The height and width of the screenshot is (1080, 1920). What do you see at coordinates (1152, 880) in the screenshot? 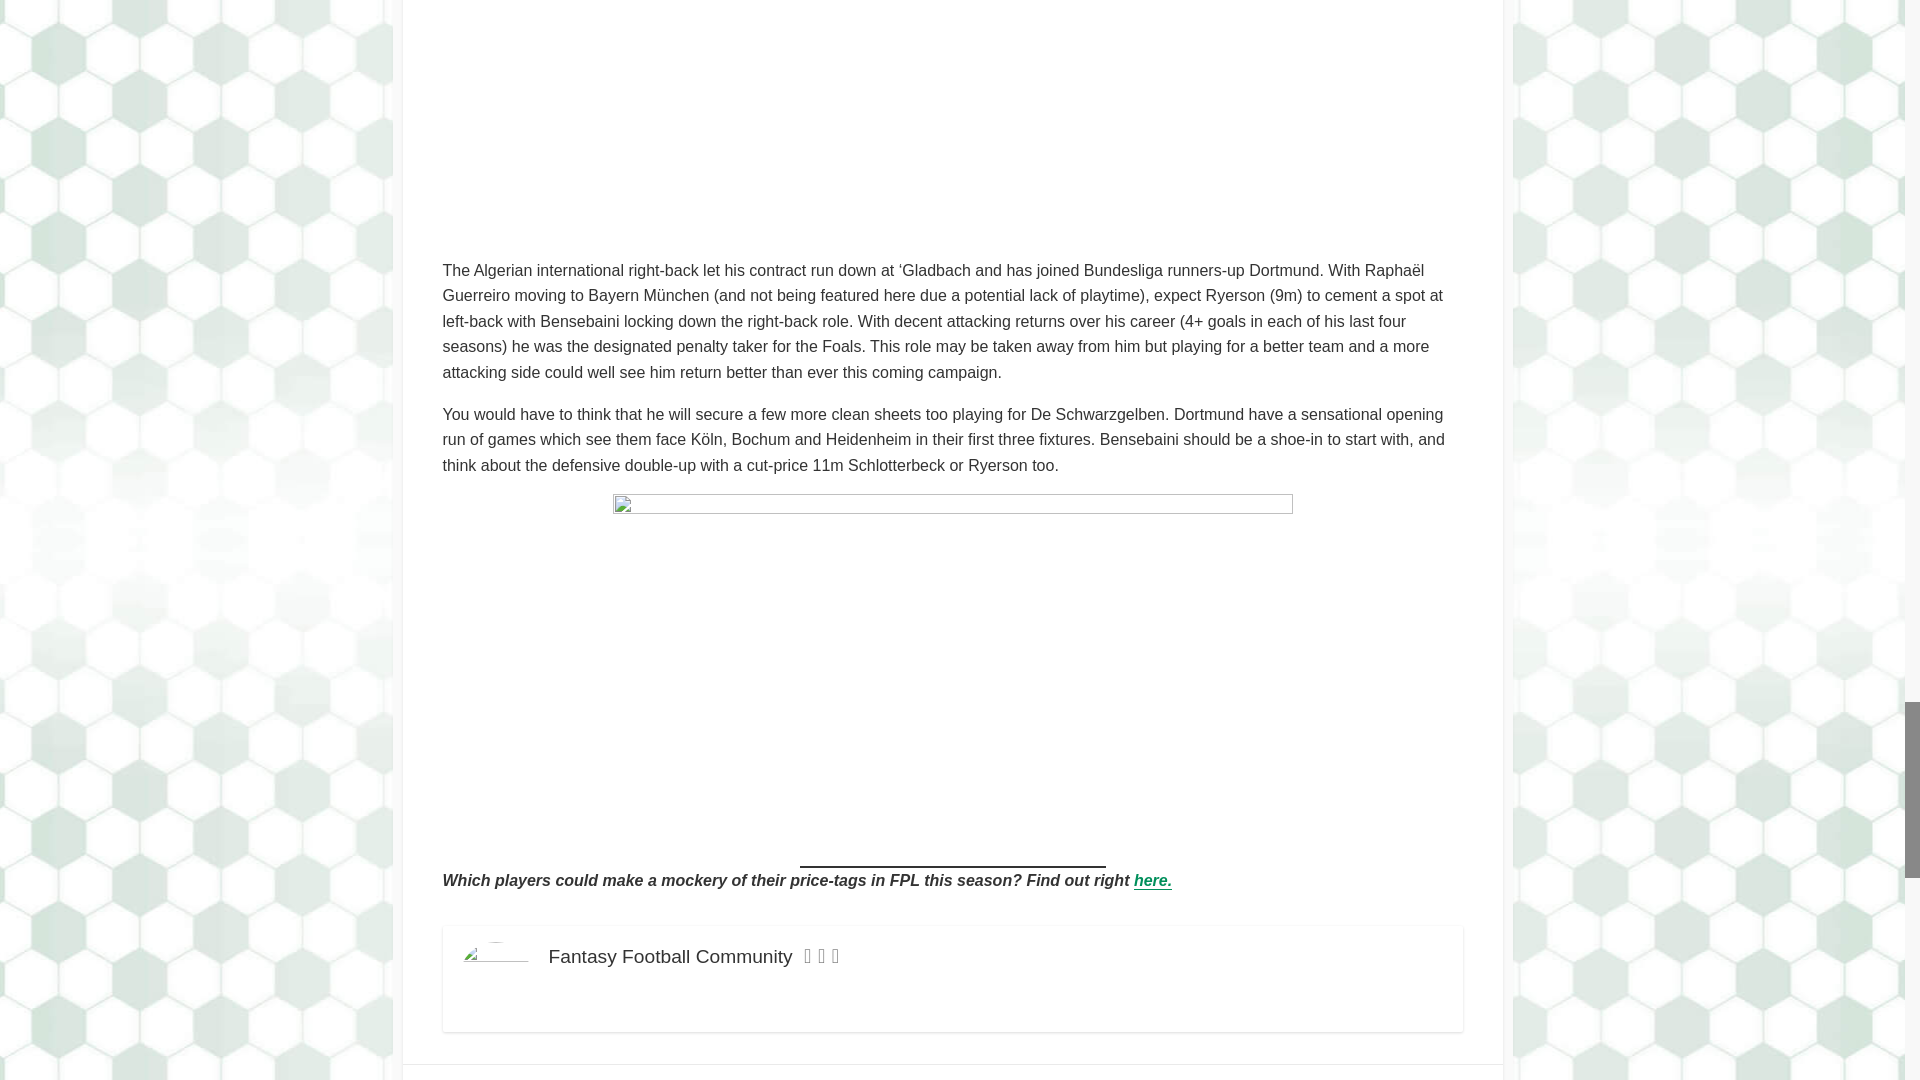
I see `here.` at bounding box center [1152, 880].